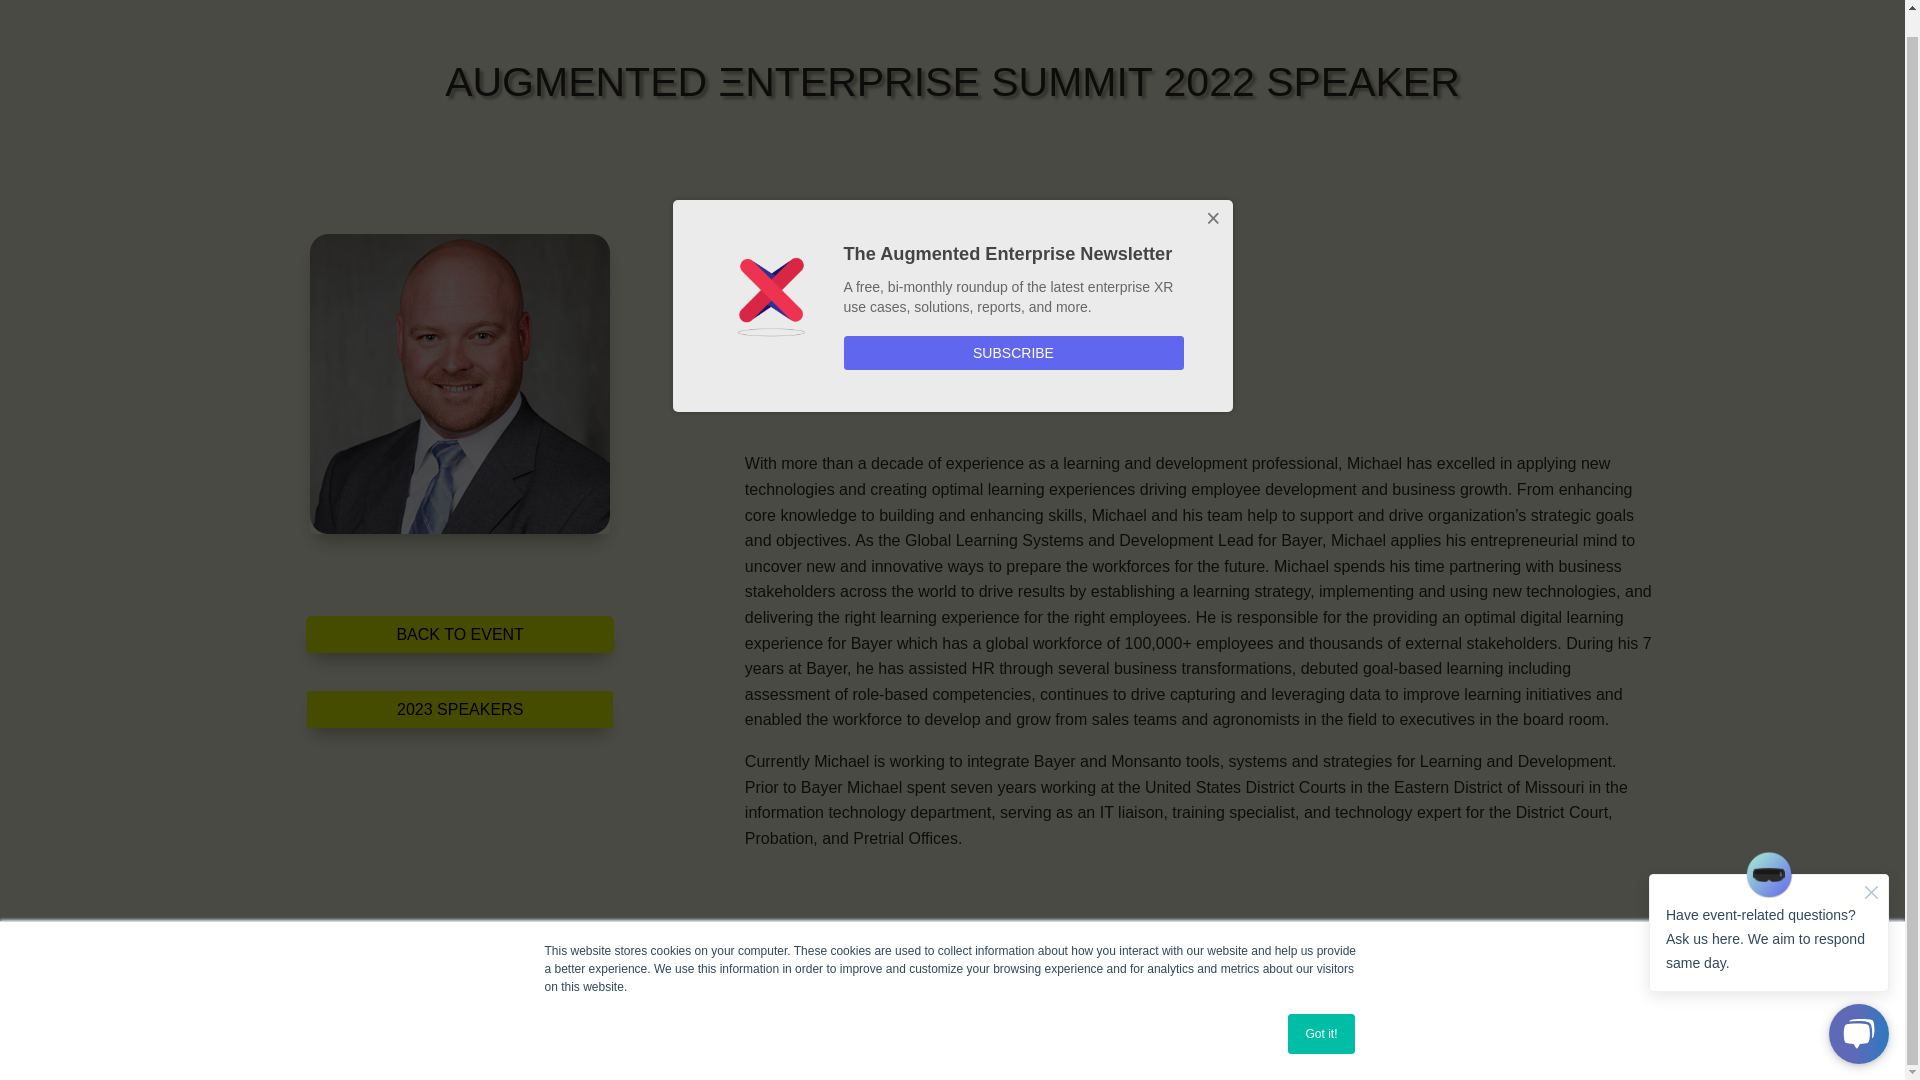 The height and width of the screenshot is (1080, 1920). Describe the element at coordinates (1174, 1033) in the screenshot. I see `Antitrust Policy` at that location.